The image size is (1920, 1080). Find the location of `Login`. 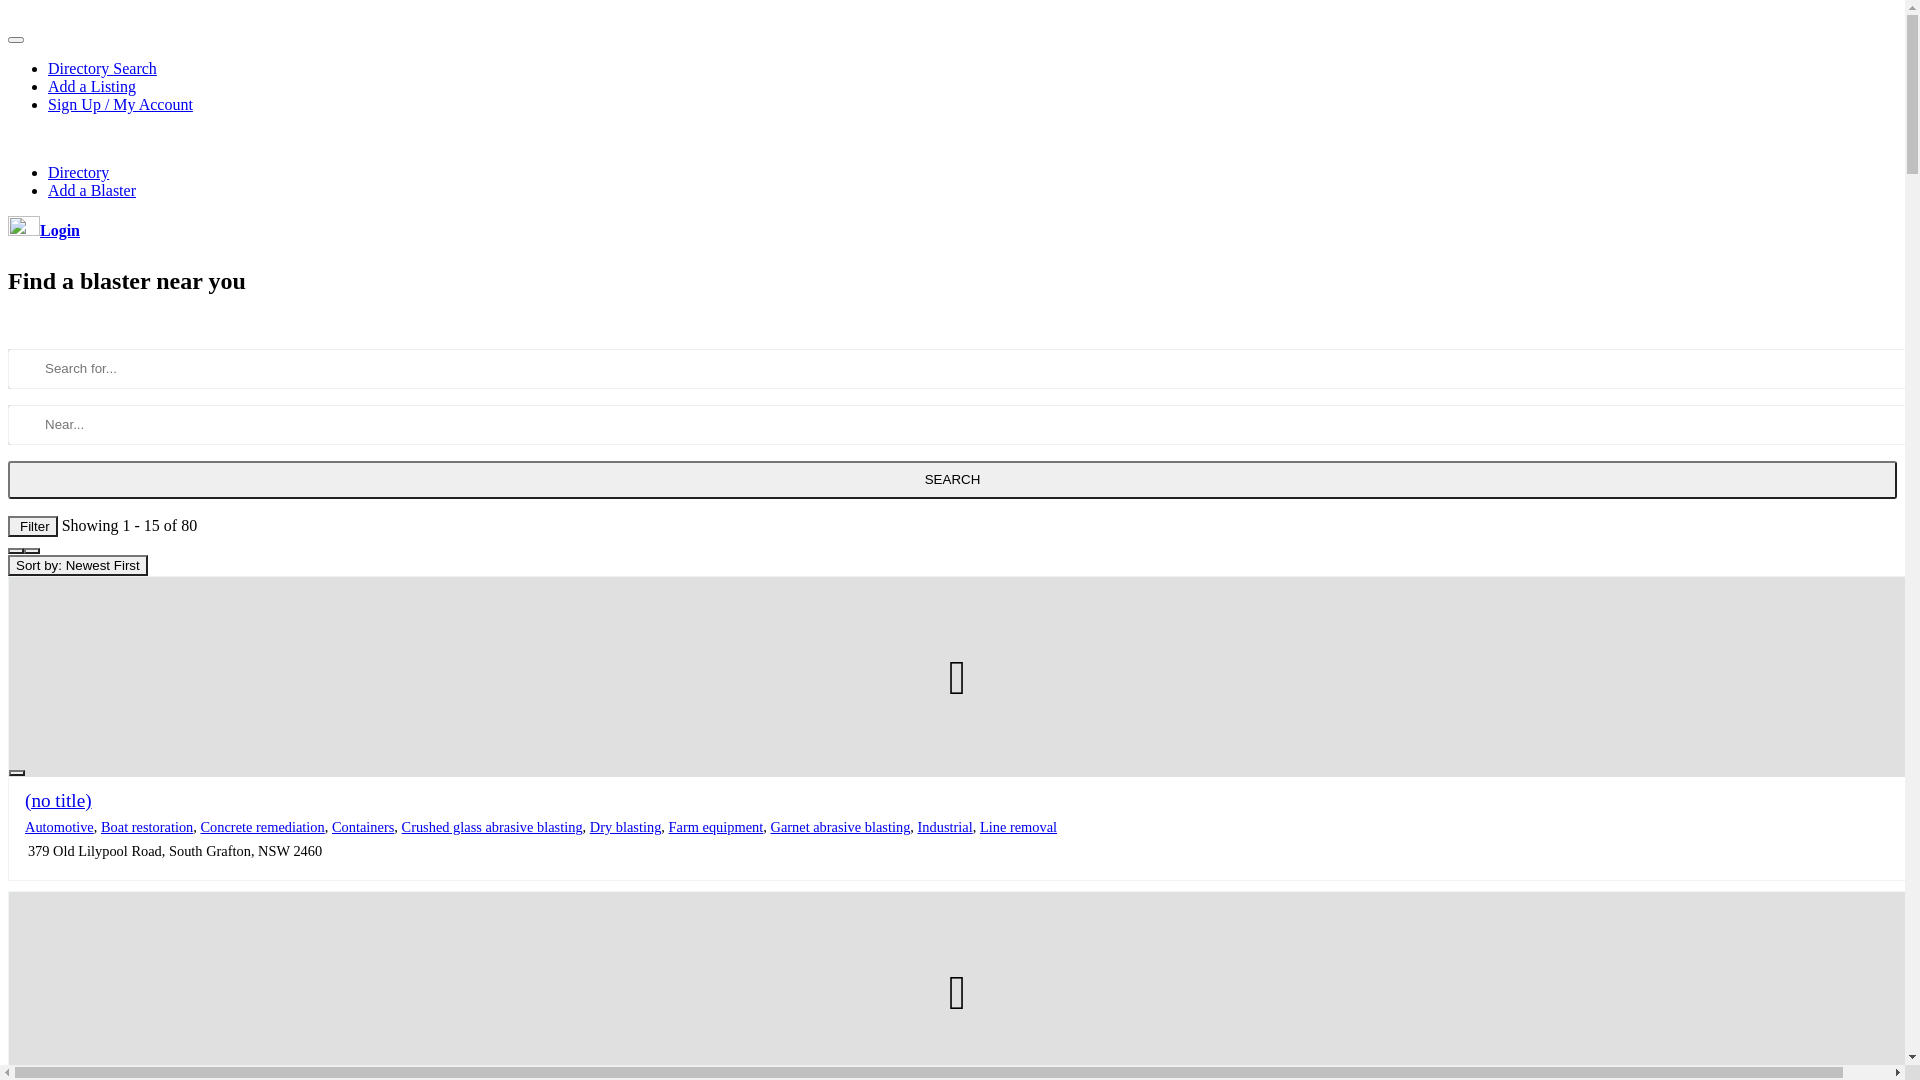

Login is located at coordinates (44, 230).